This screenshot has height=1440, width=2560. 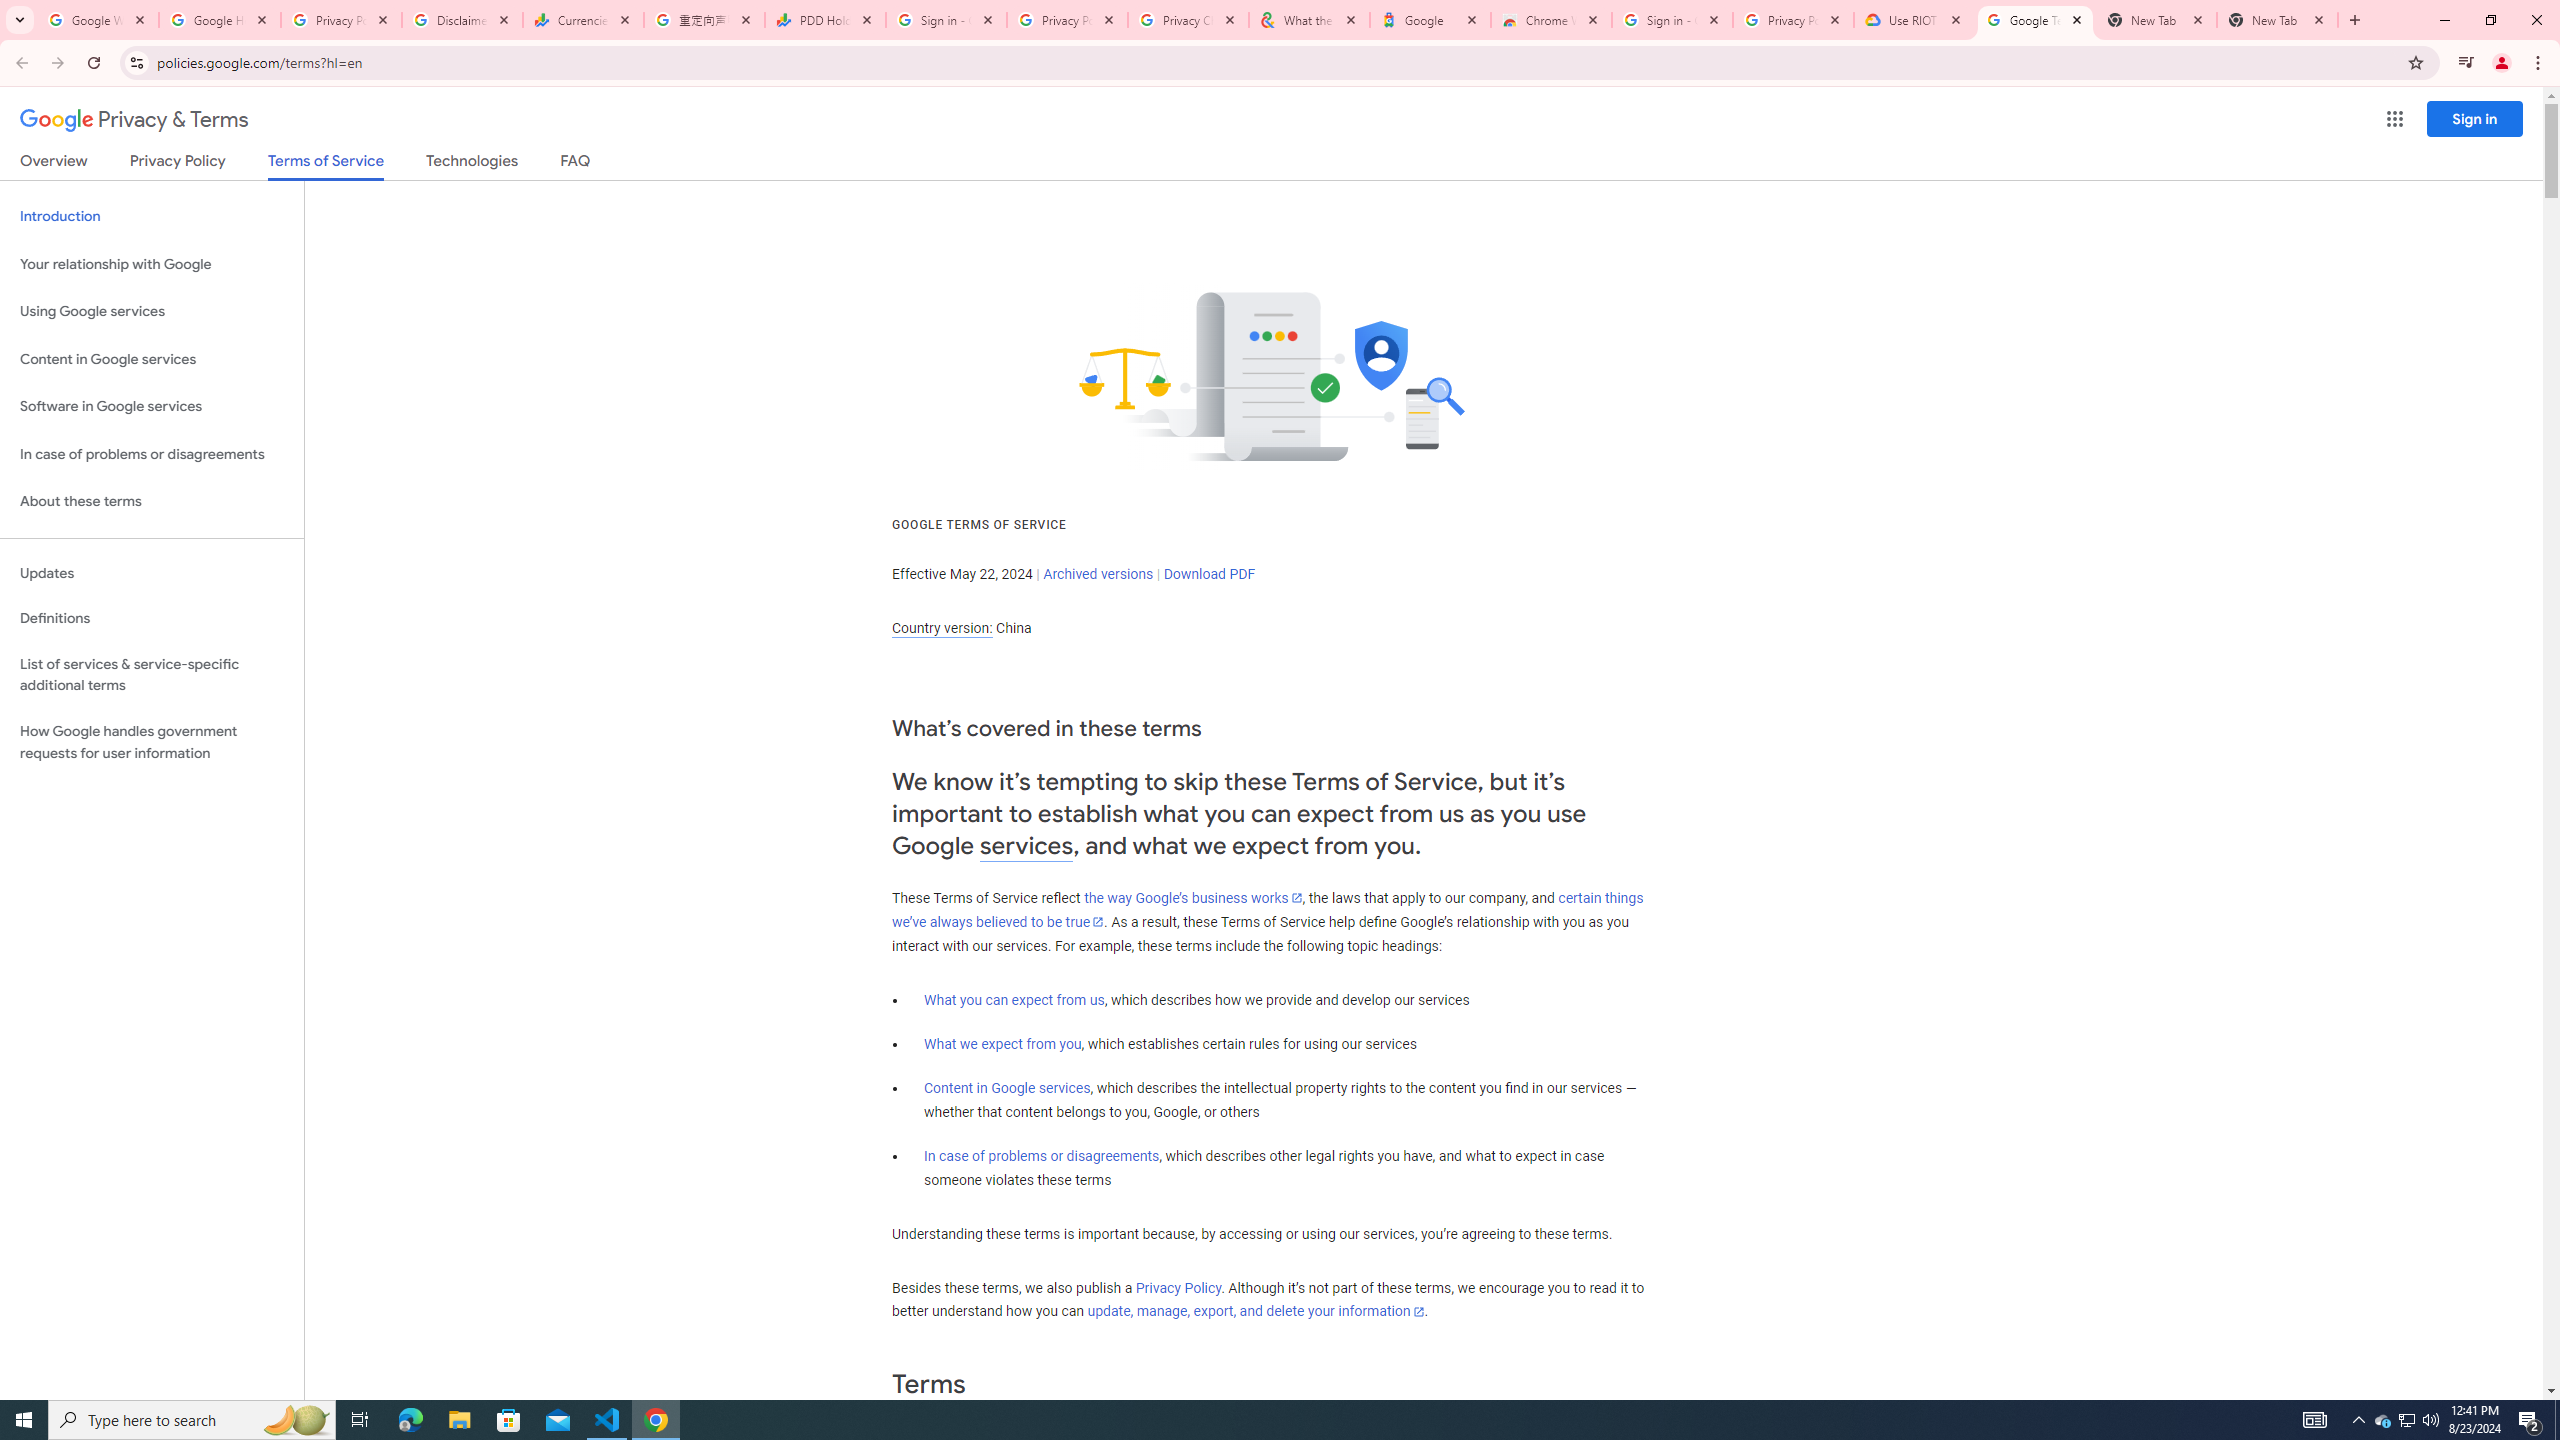 What do you see at coordinates (2276, 20) in the screenshot?
I see `New Tab` at bounding box center [2276, 20].